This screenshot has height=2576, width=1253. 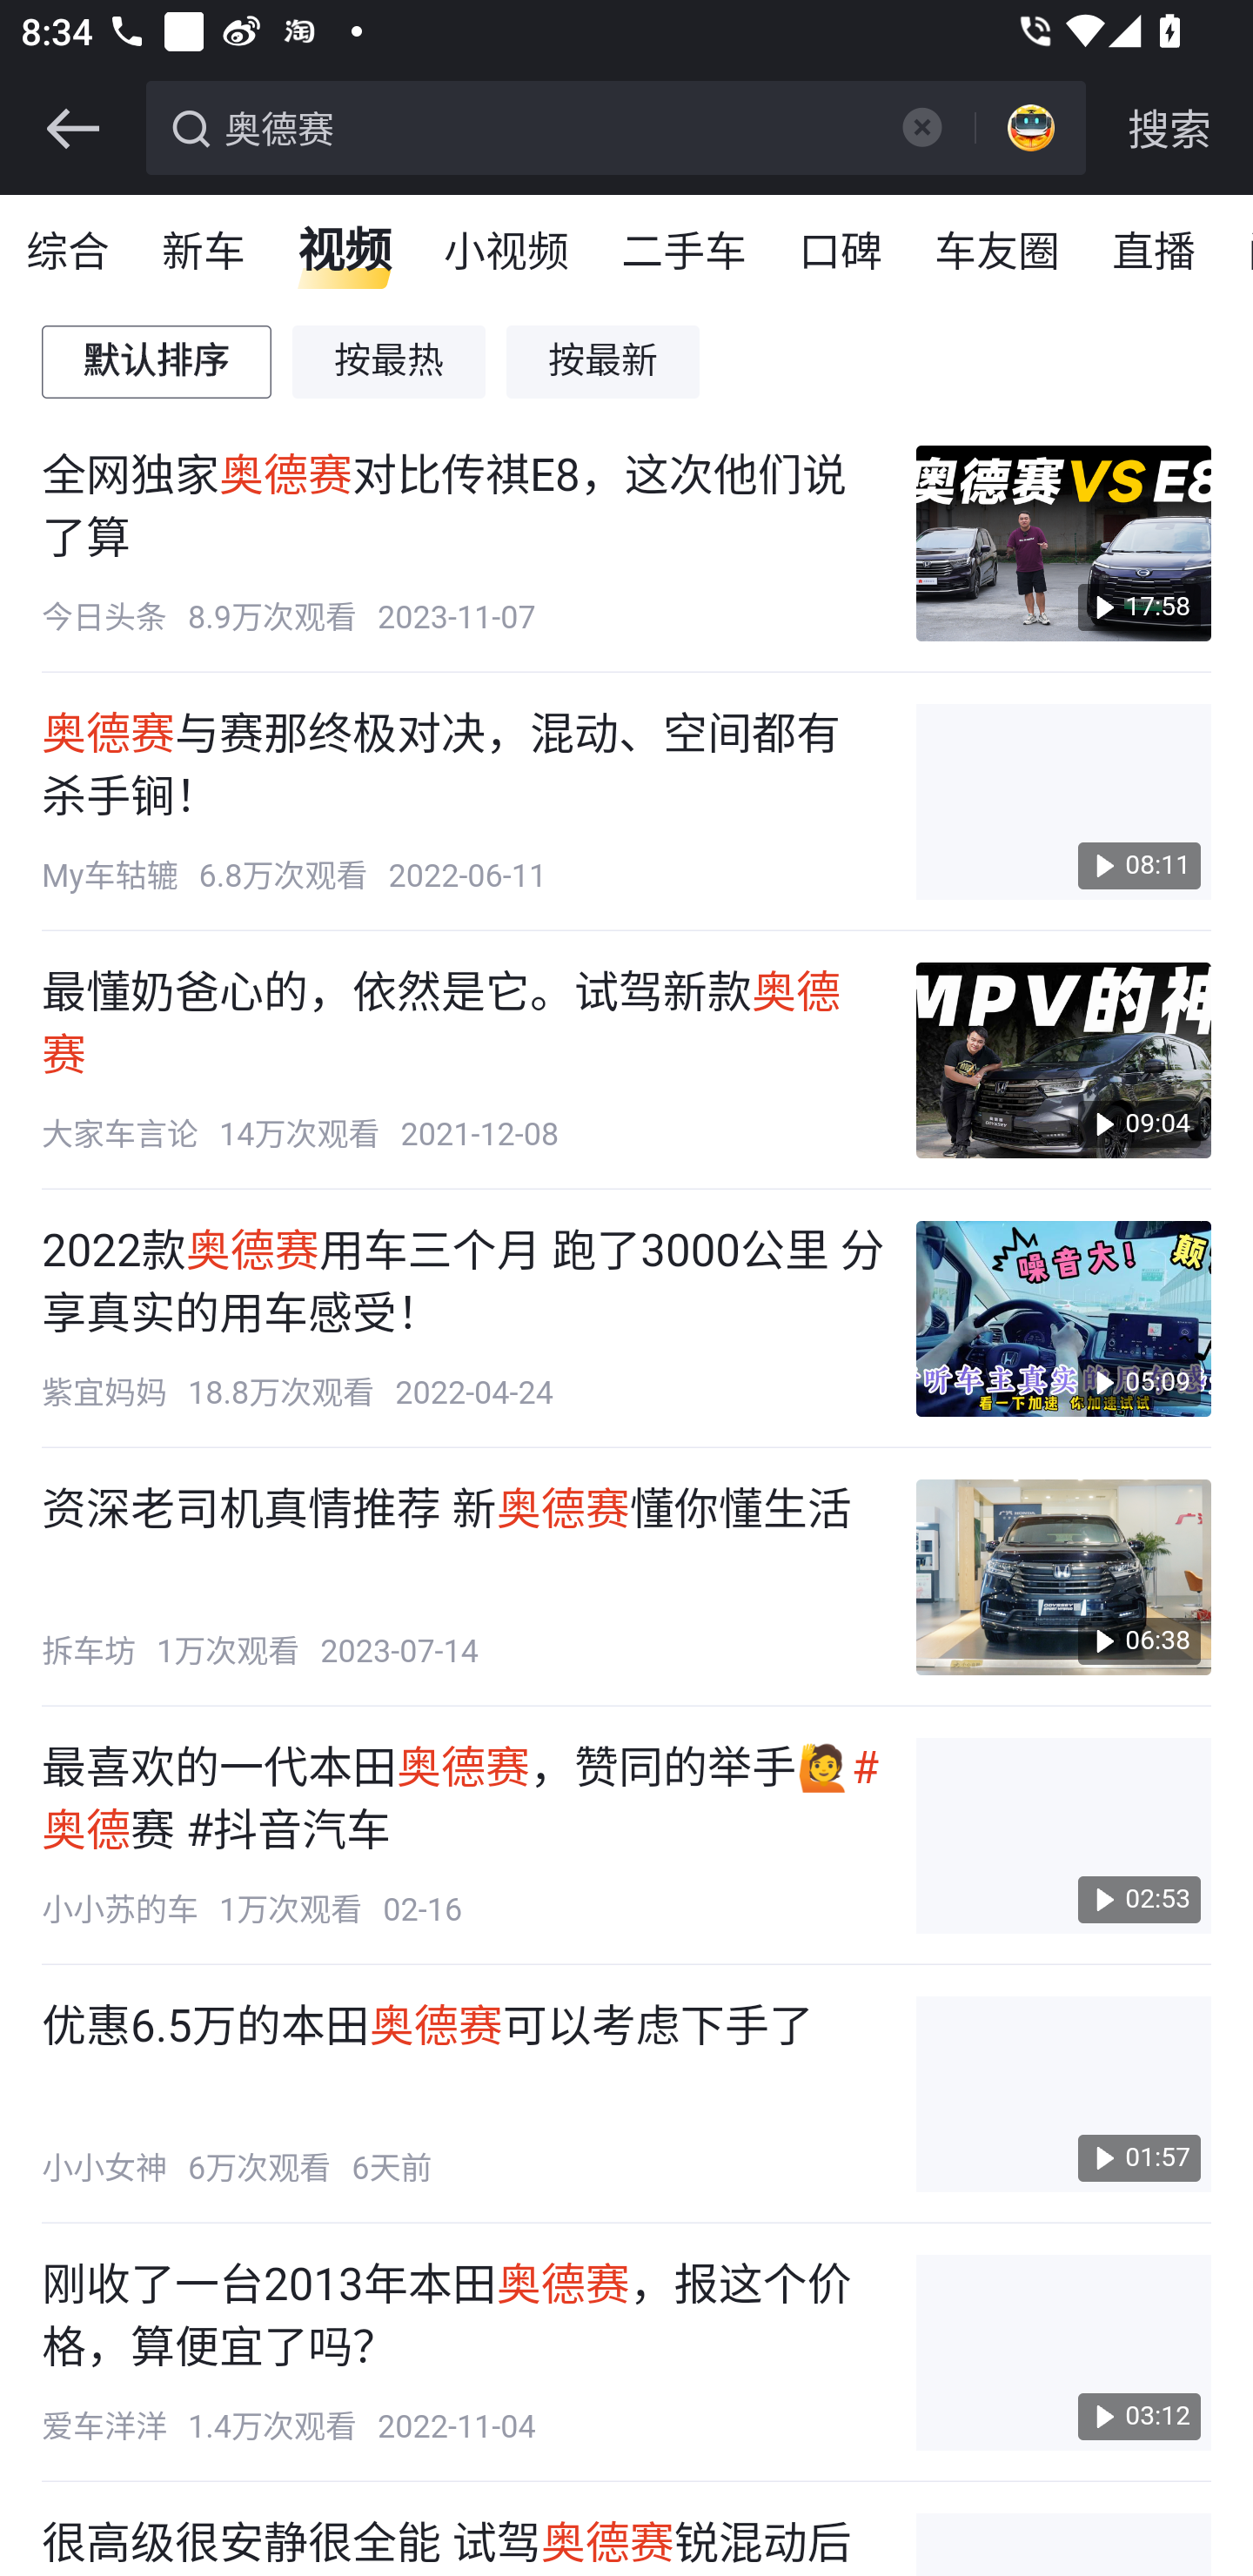 I want to click on 全网独家 奥德赛 对比传祺E8，这次他们说了算 今日头条 8.9万次观看 2023-11-07, so click(x=463, y=543).